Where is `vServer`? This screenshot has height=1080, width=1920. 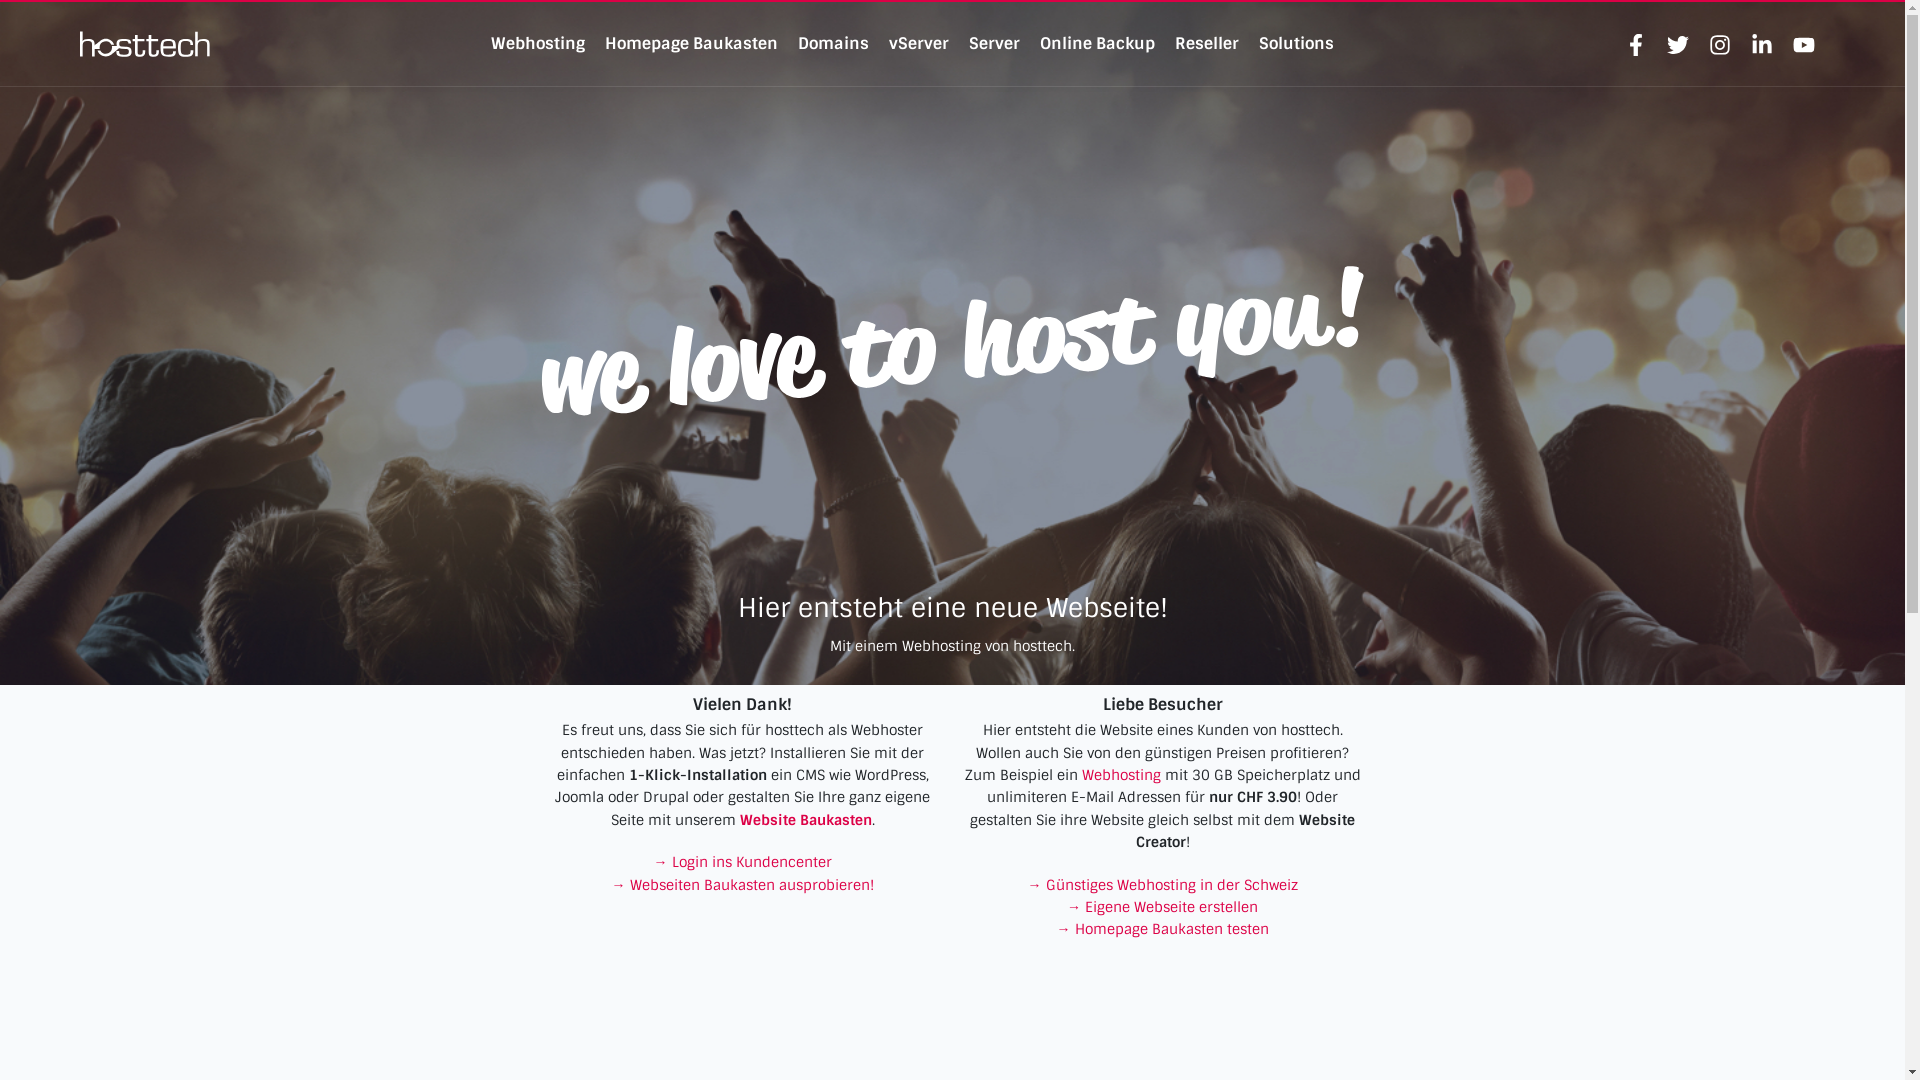 vServer is located at coordinates (919, 44).